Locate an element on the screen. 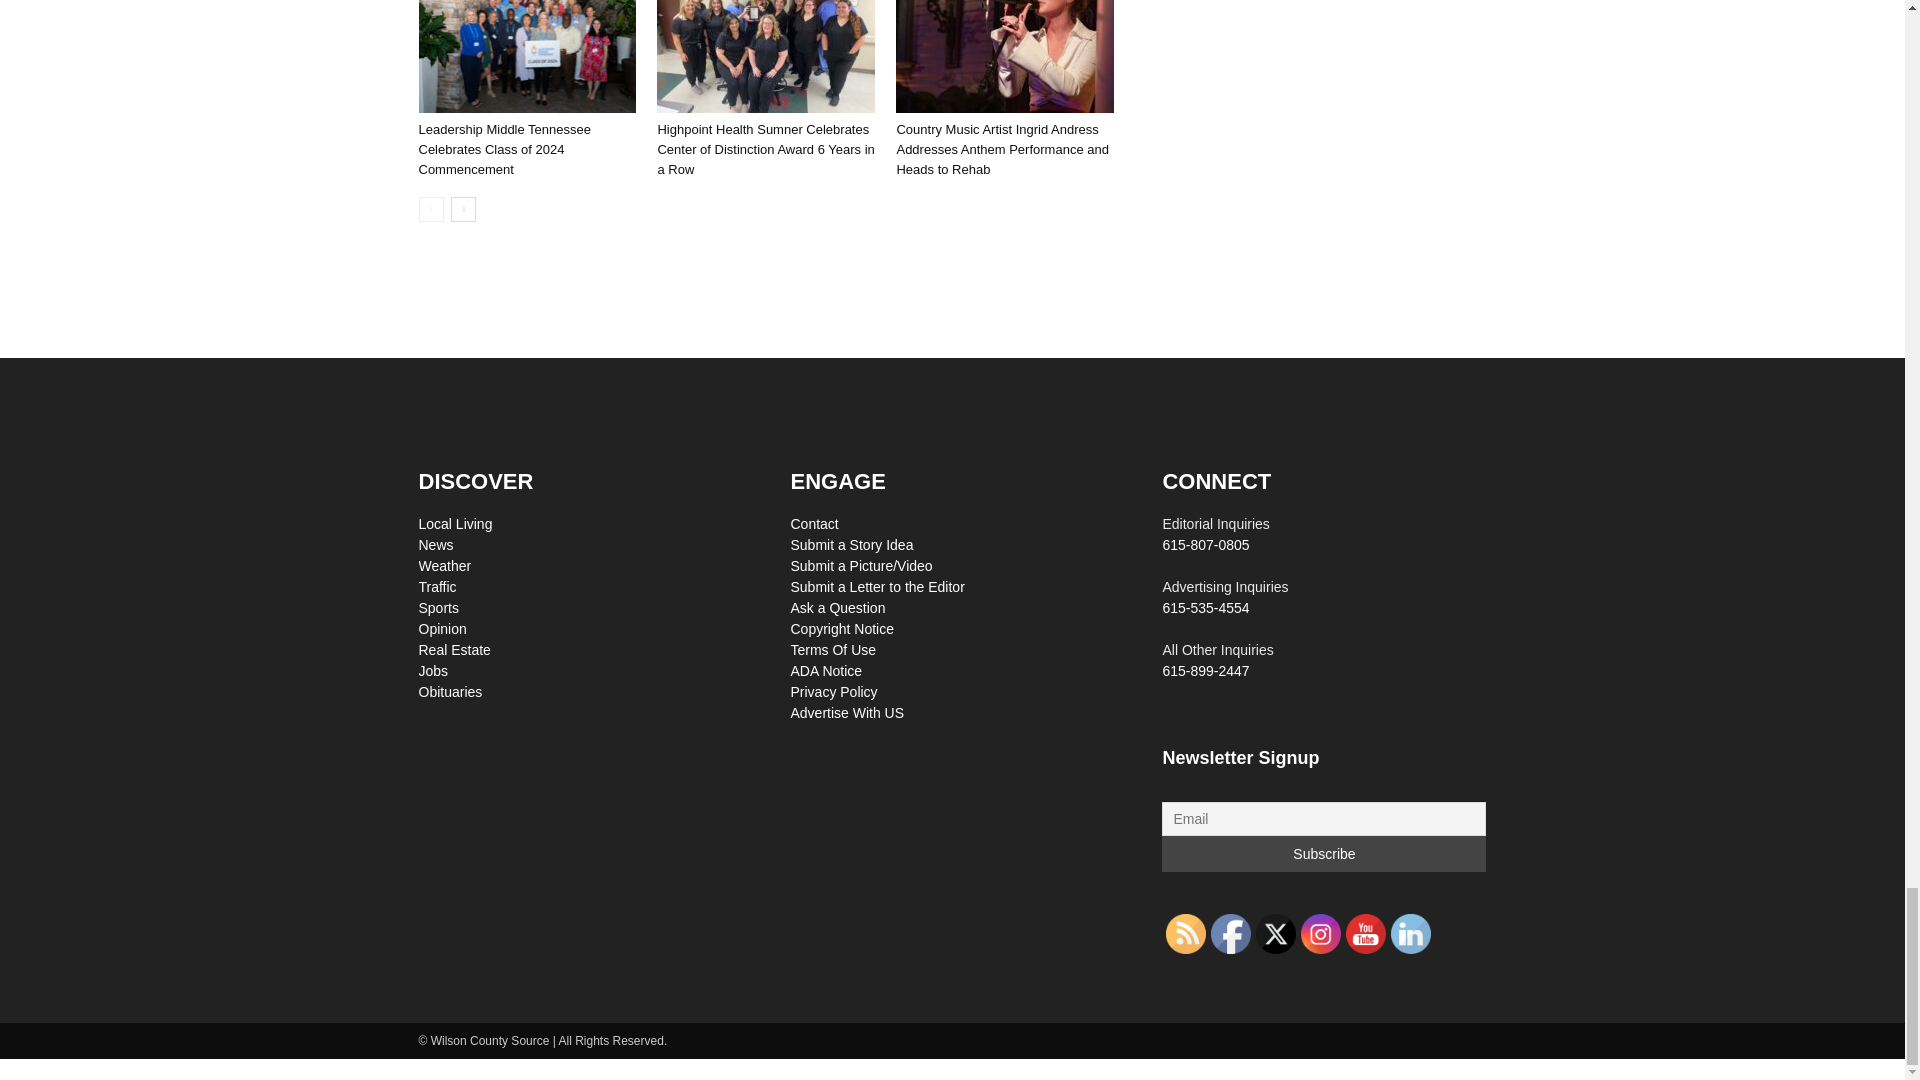  Subscribe is located at coordinates (1324, 853).